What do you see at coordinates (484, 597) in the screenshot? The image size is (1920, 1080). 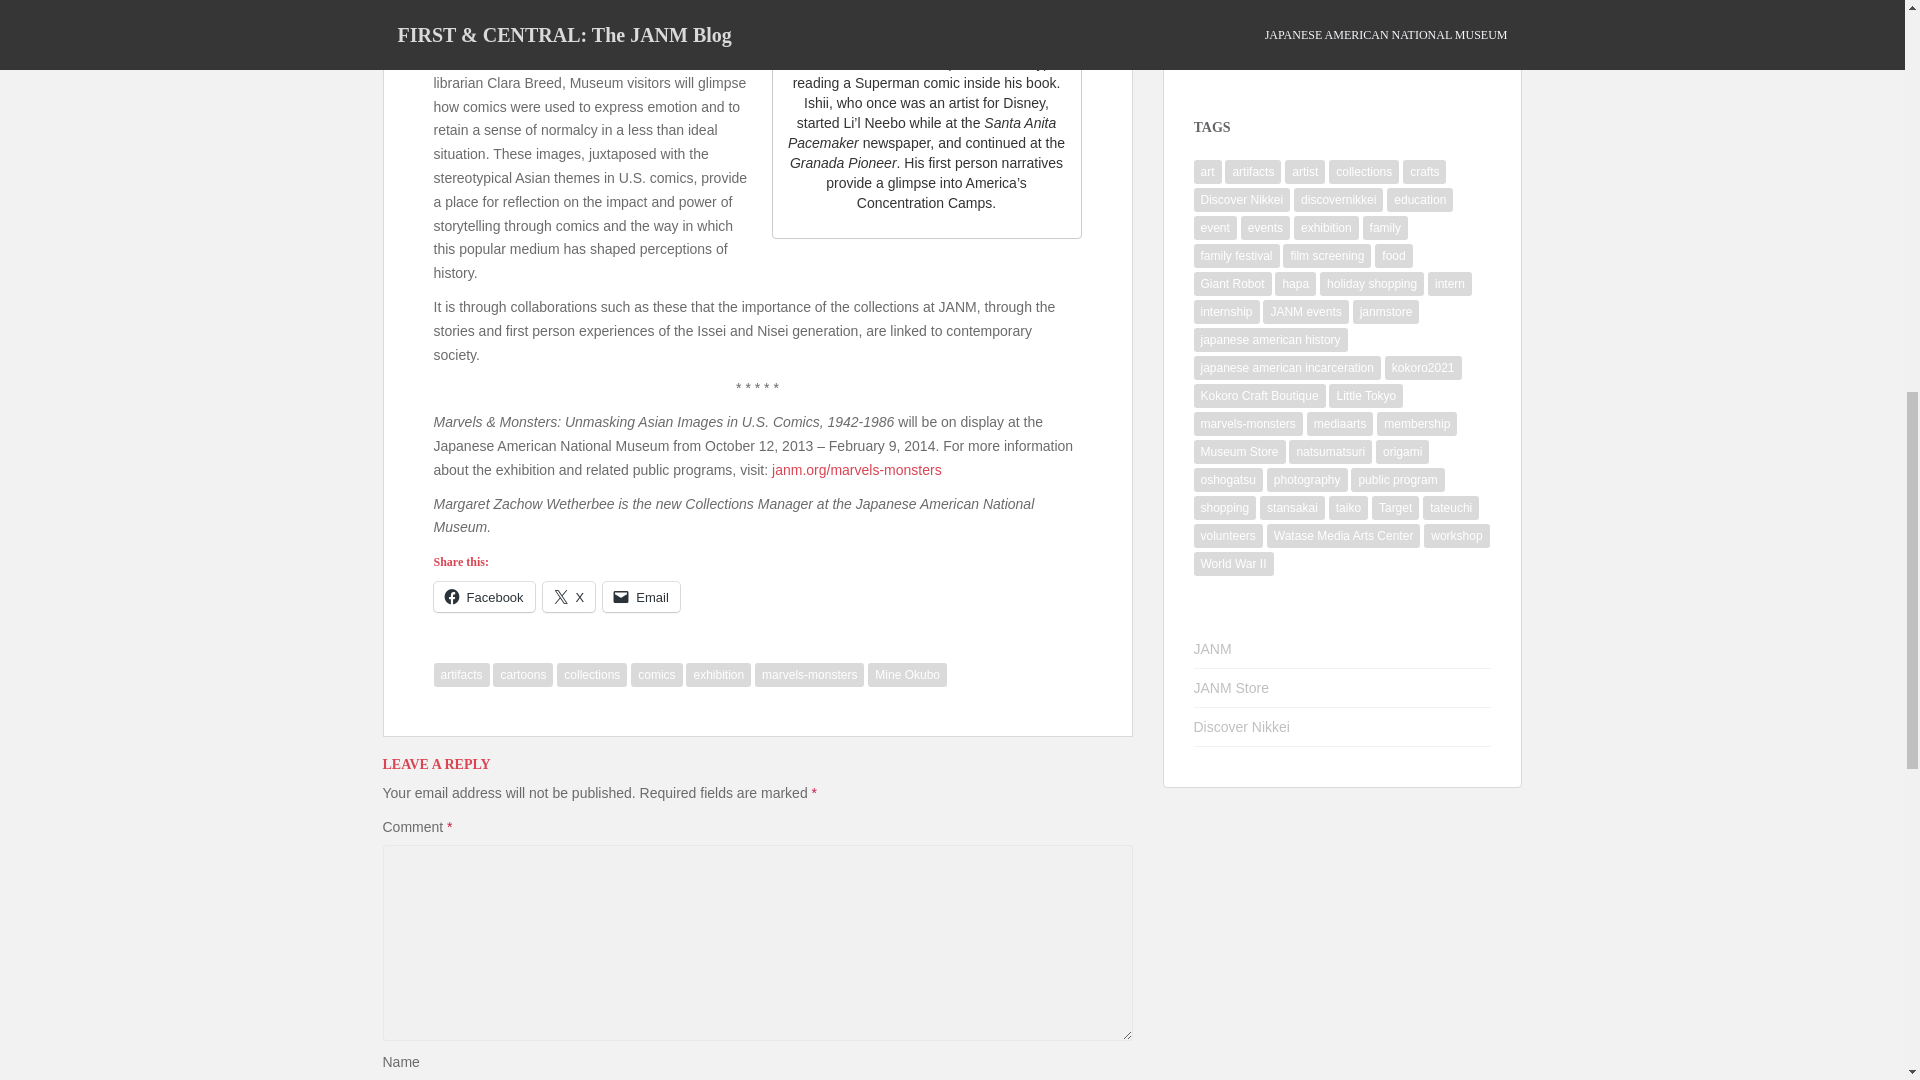 I see `Facebook` at bounding box center [484, 597].